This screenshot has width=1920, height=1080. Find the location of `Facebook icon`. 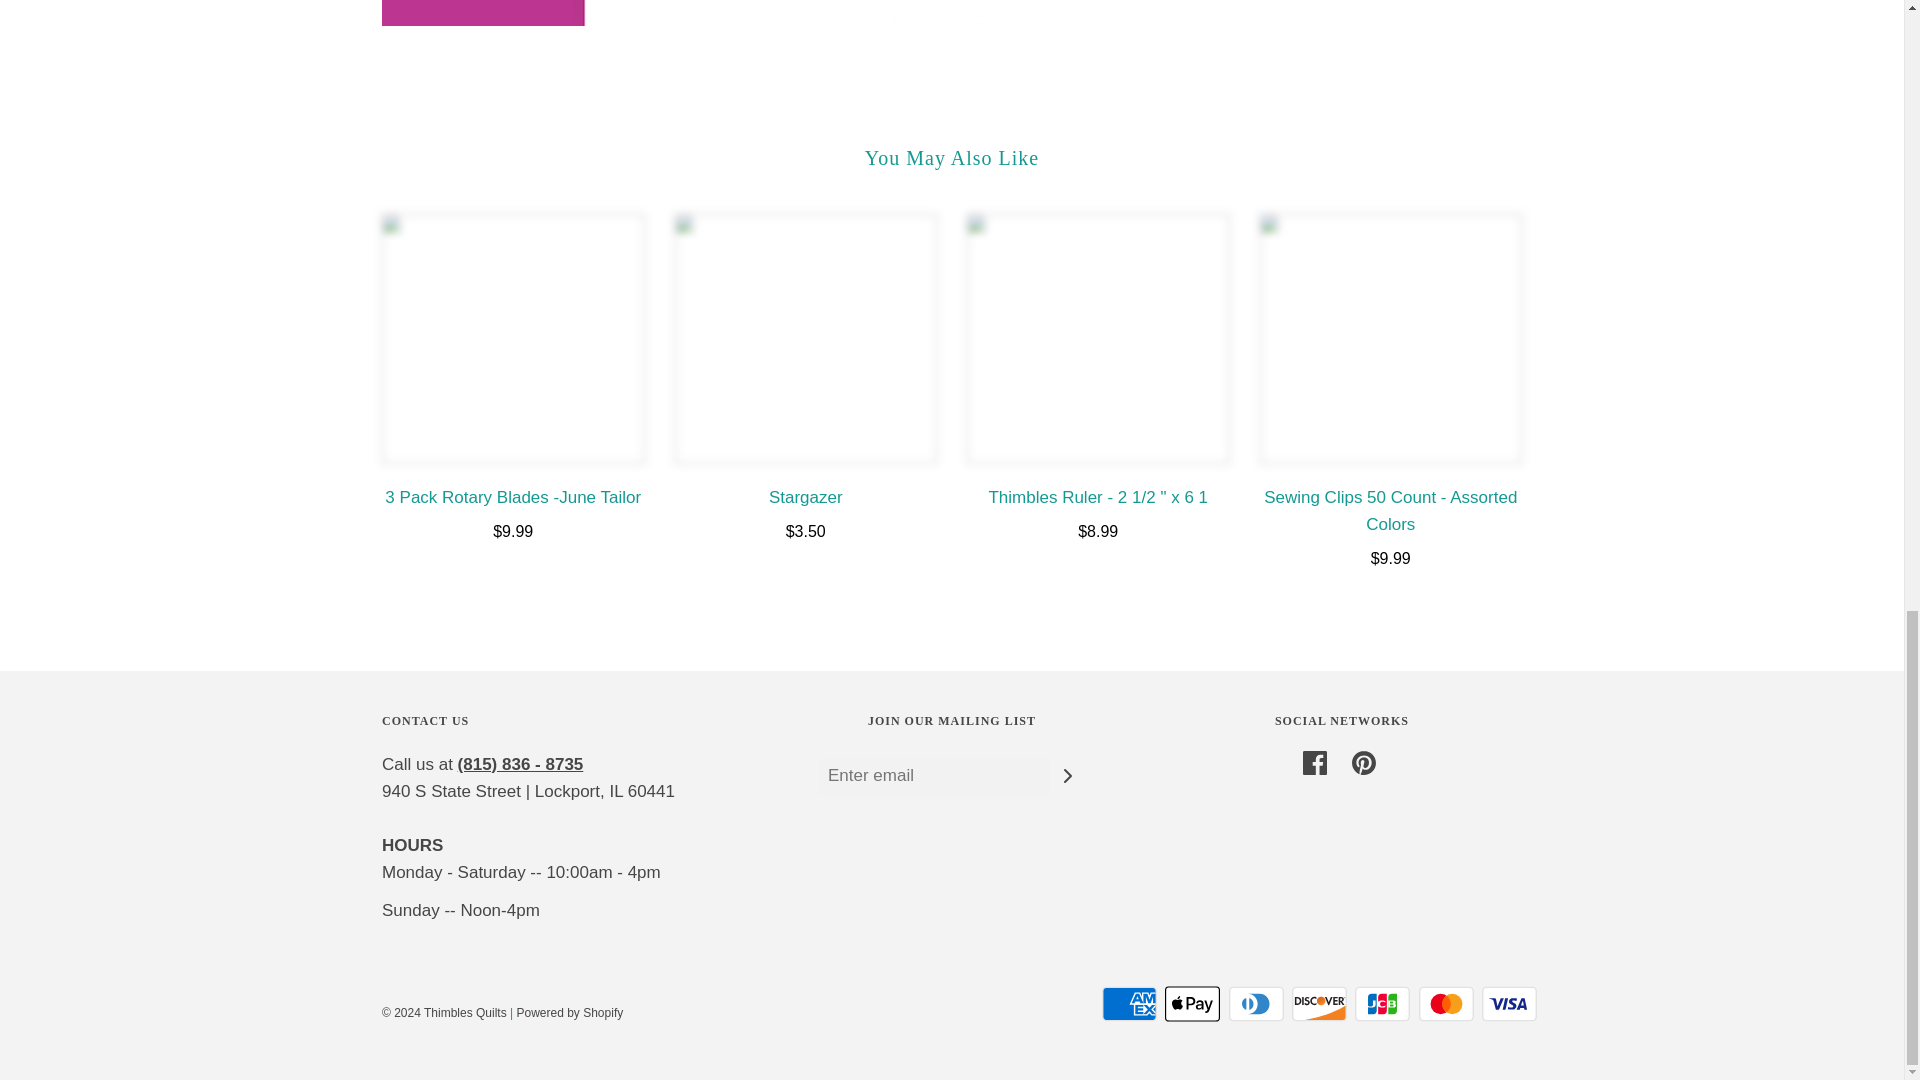

Facebook icon is located at coordinates (1314, 762).